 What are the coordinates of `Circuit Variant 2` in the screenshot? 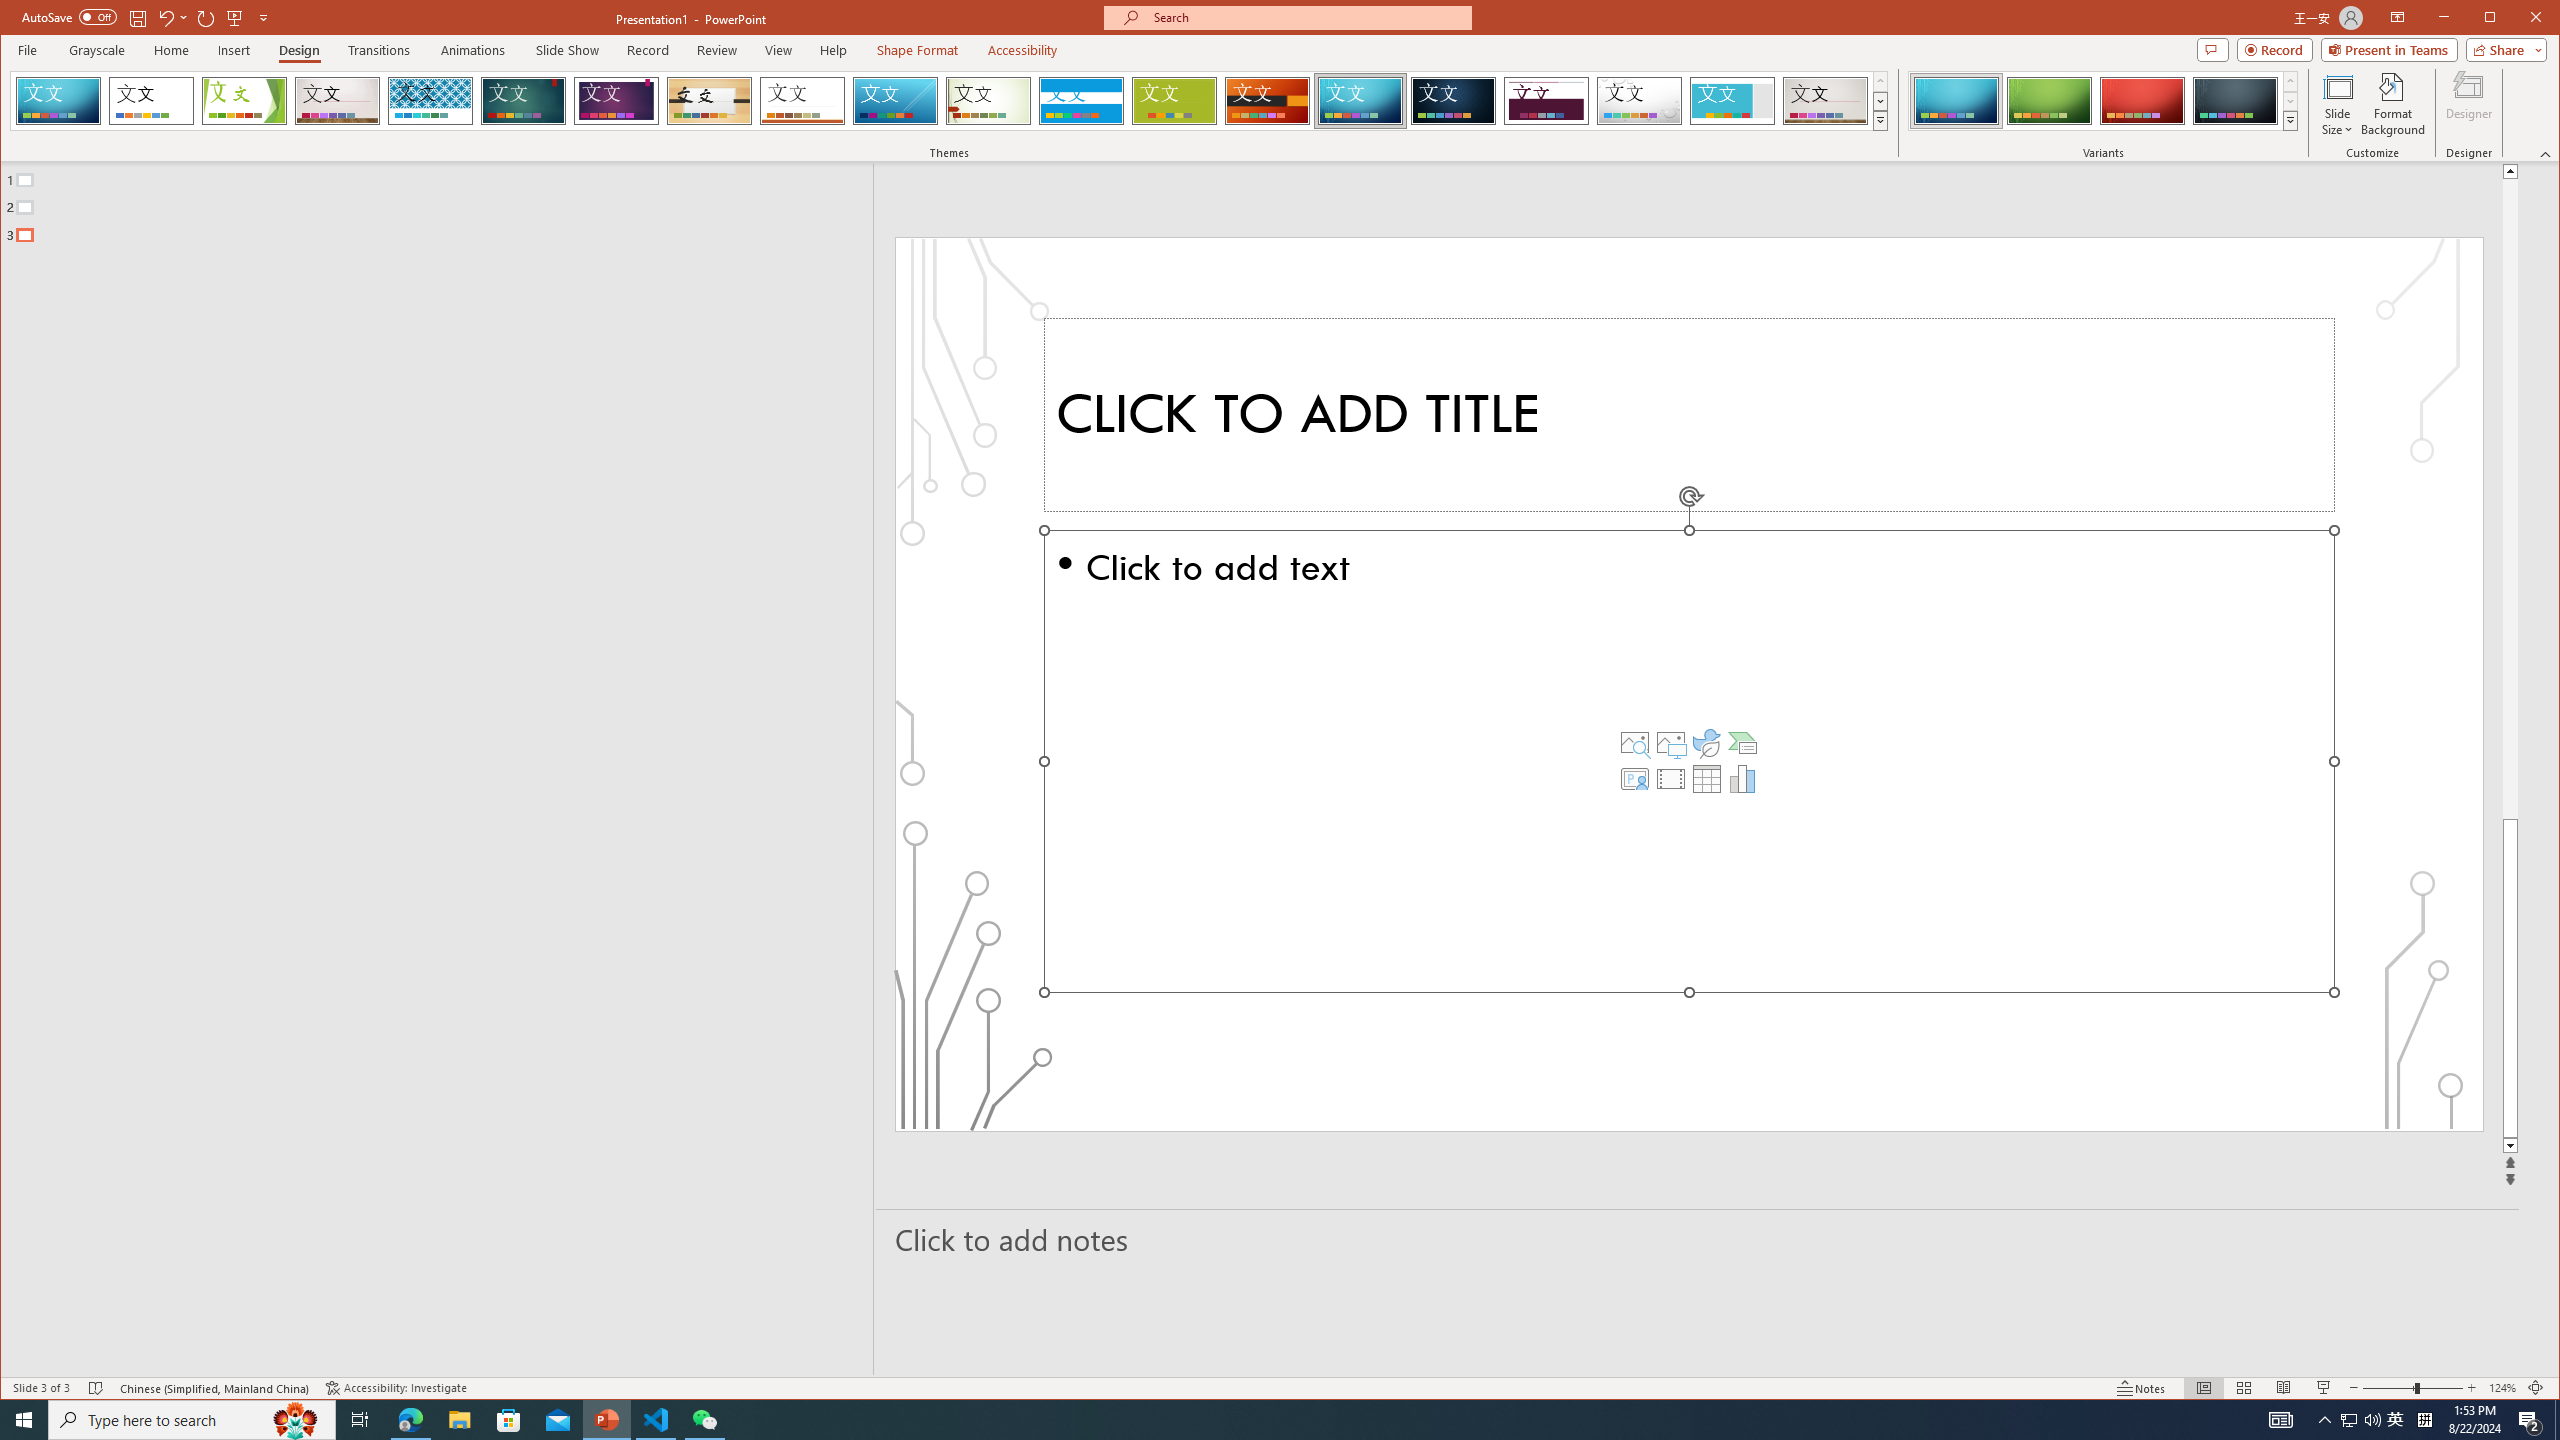 It's located at (2048, 101).